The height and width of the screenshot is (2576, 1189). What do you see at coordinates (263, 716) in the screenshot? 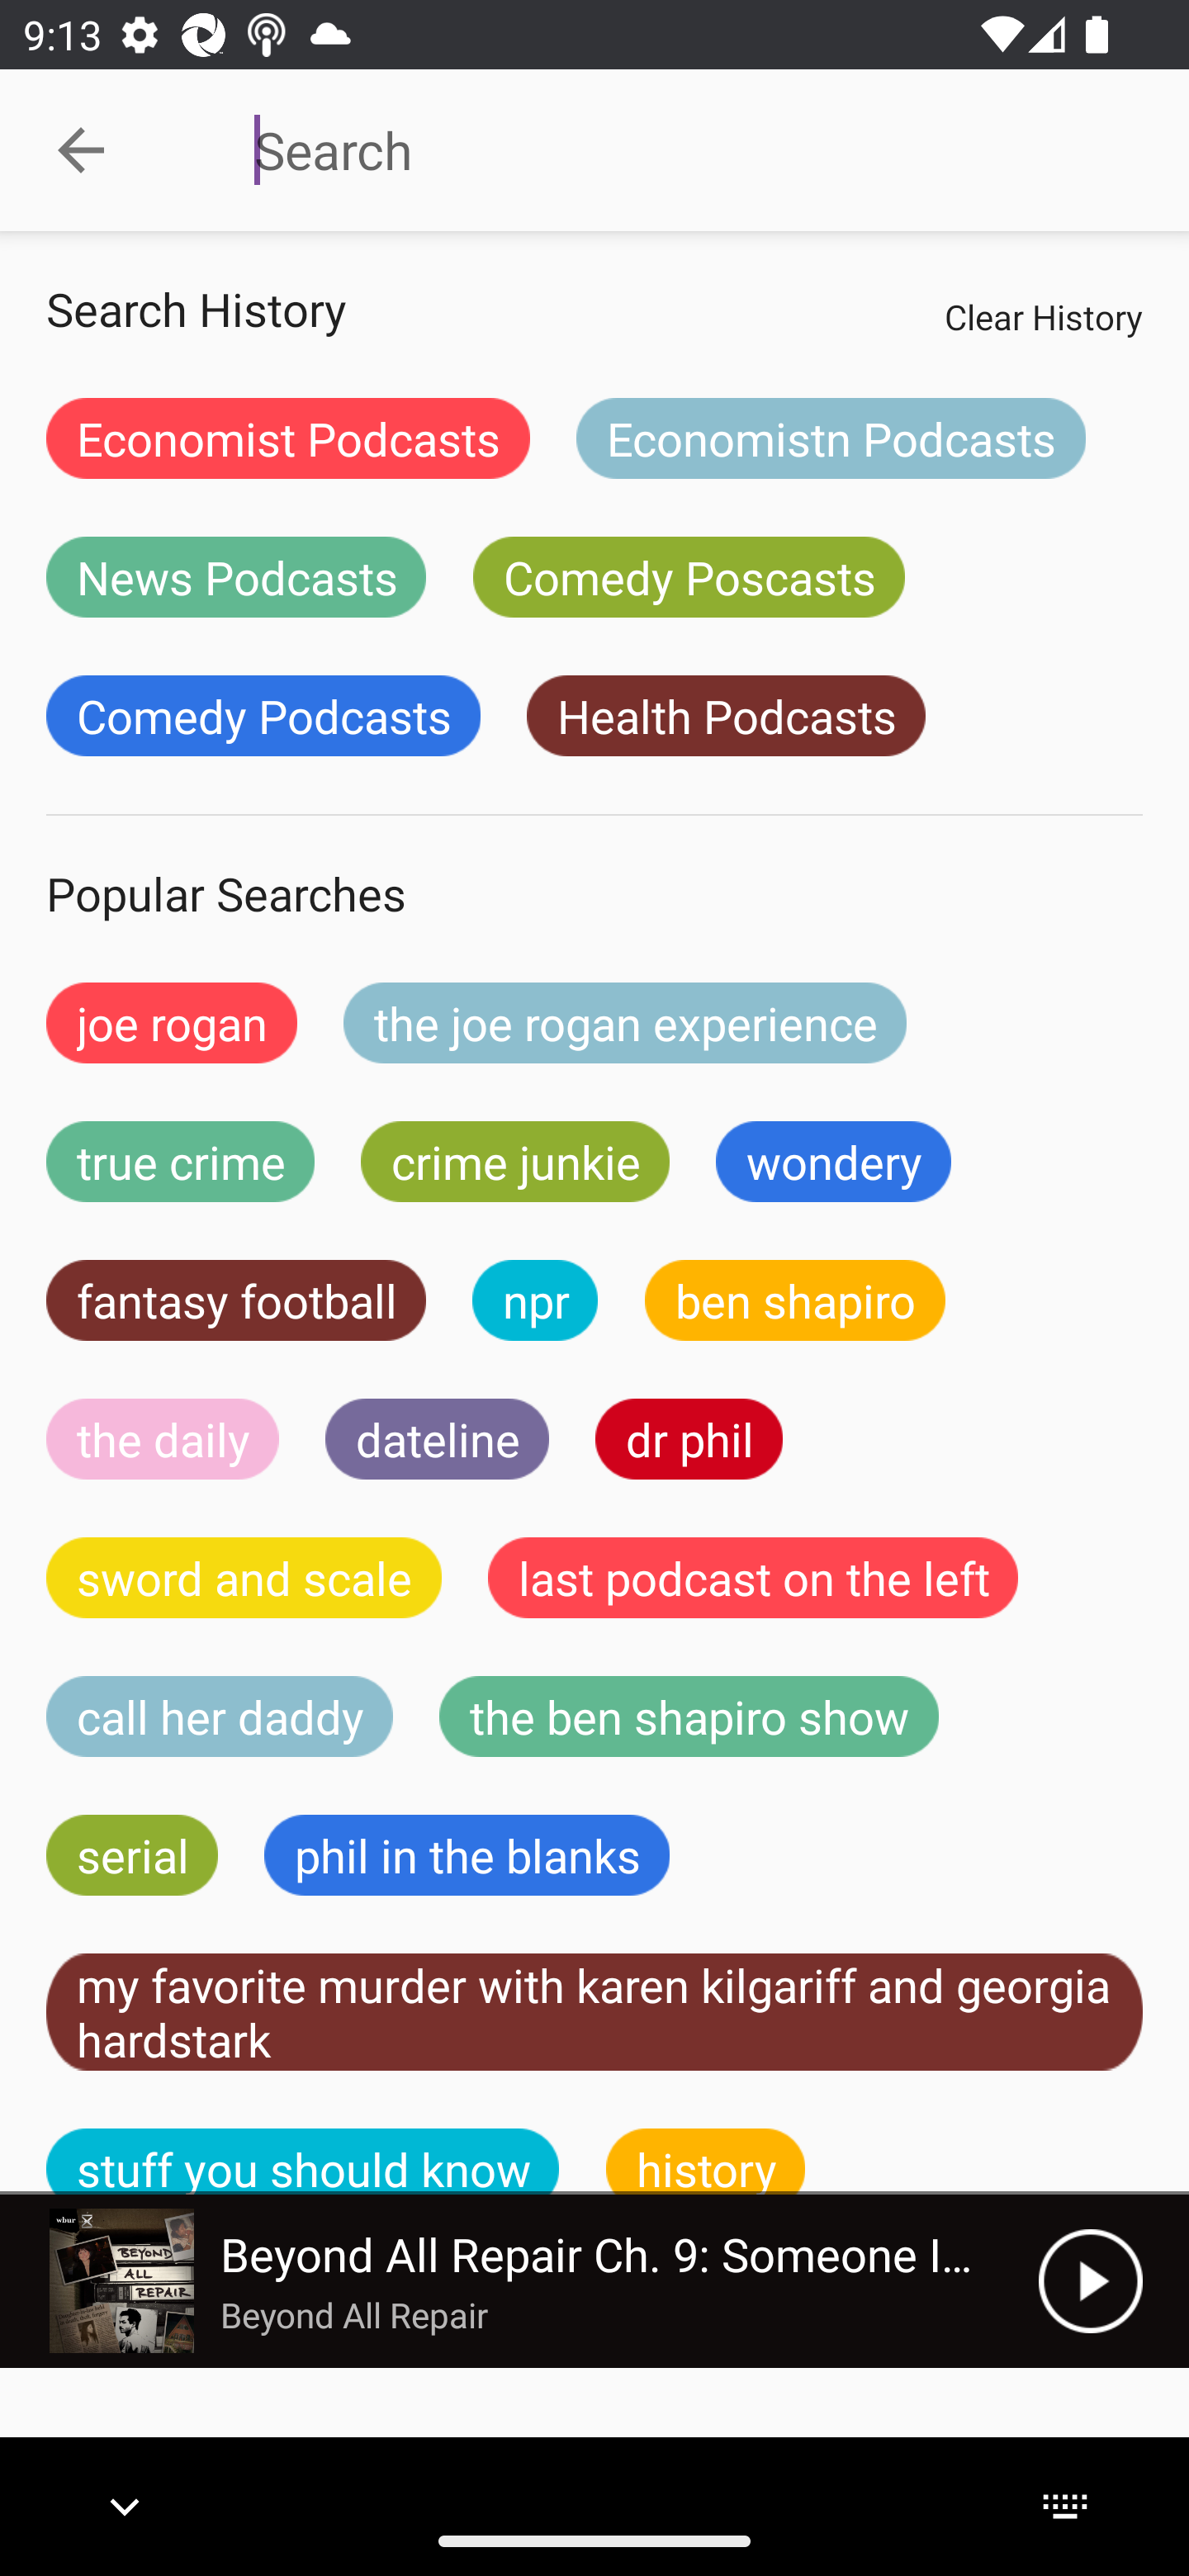
I see `Comedy Podcasts` at bounding box center [263, 716].